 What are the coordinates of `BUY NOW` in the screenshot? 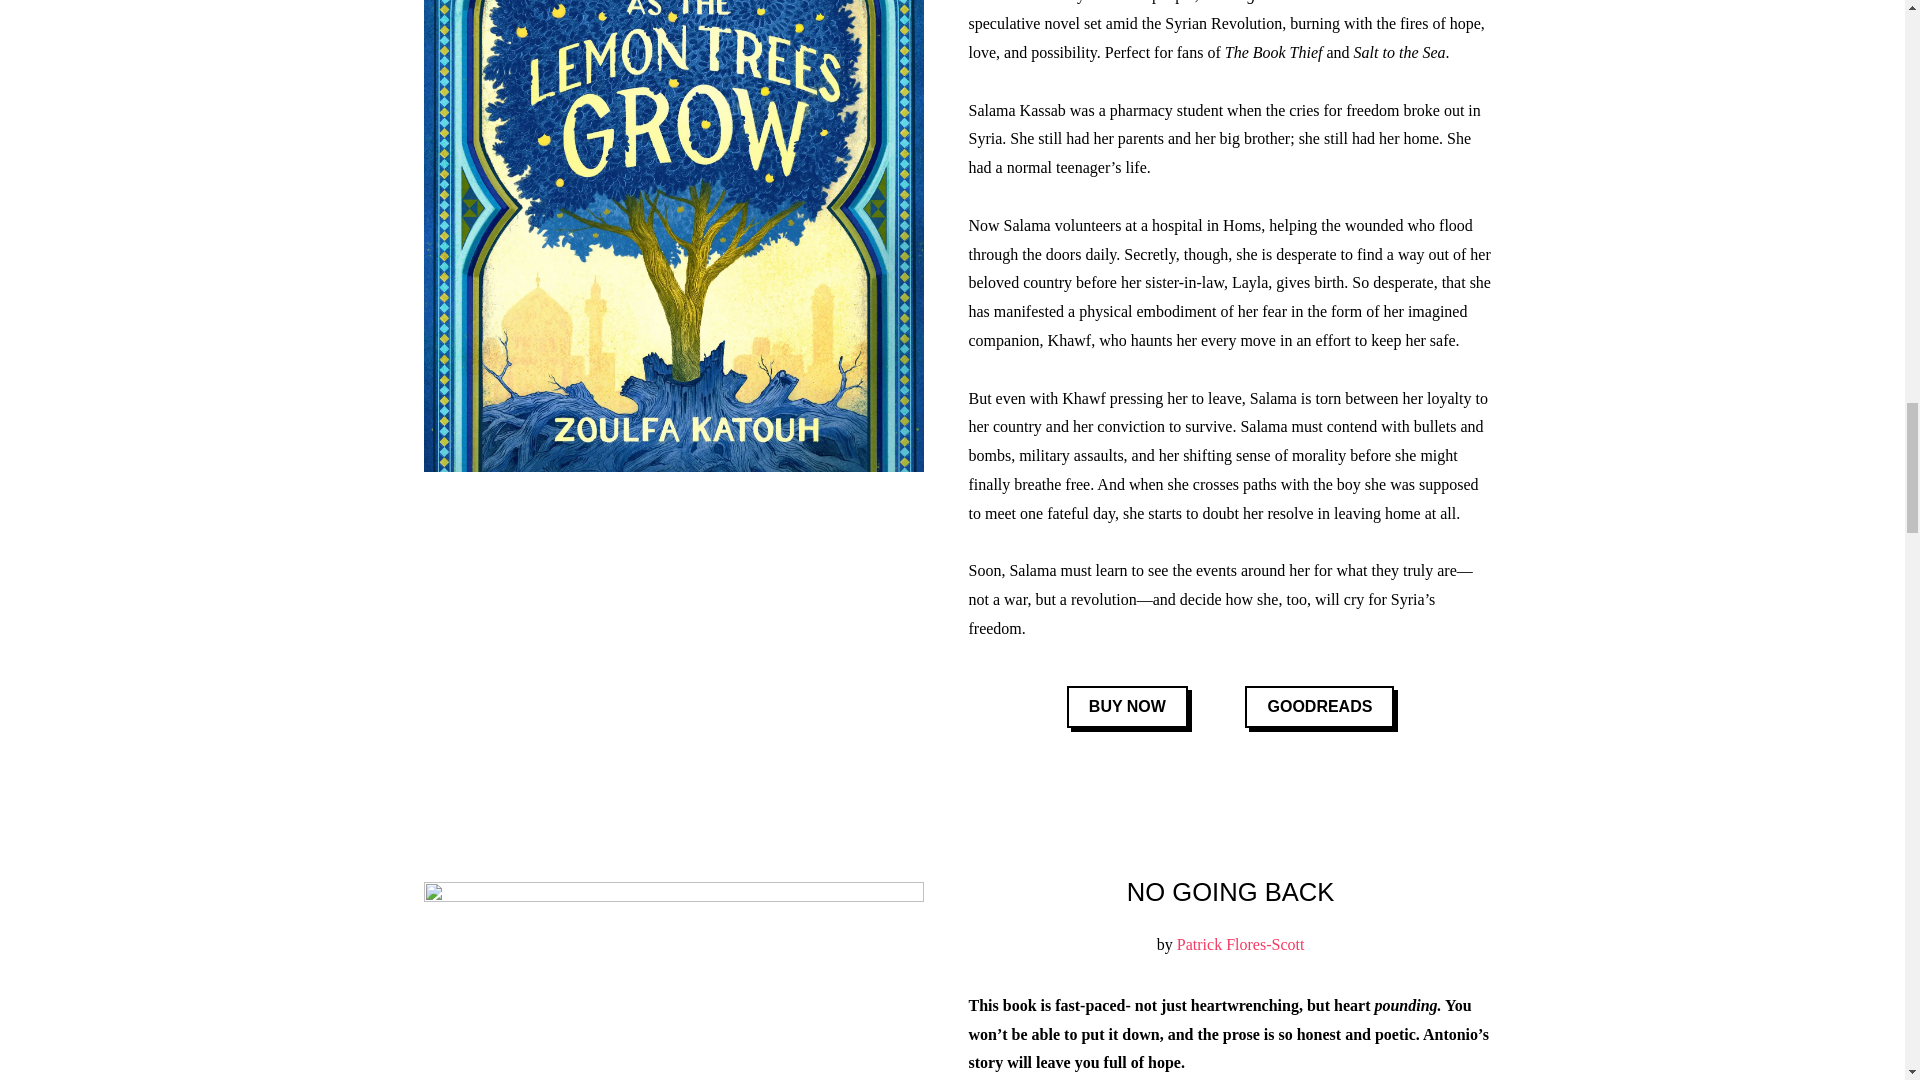 It's located at (1128, 707).